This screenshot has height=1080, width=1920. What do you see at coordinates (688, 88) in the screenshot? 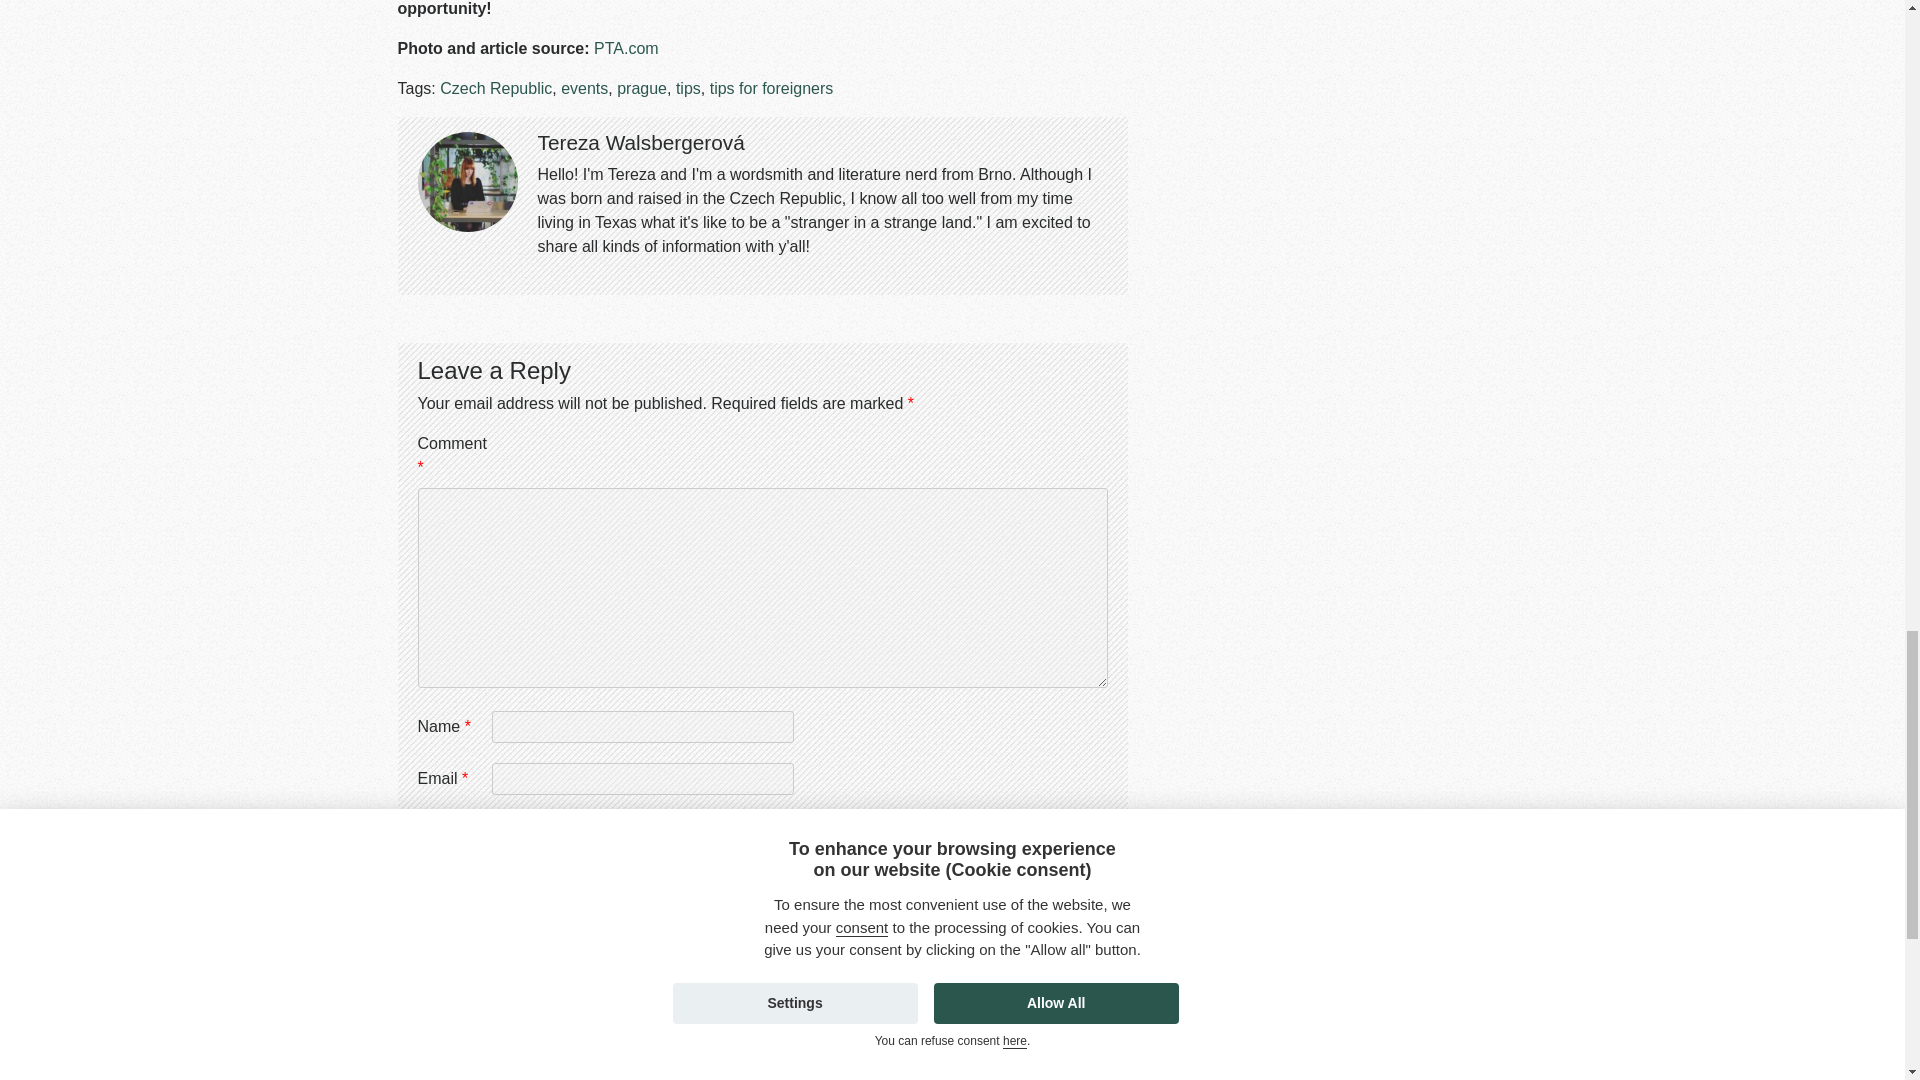
I see `tips` at bounding box center [688, 88].